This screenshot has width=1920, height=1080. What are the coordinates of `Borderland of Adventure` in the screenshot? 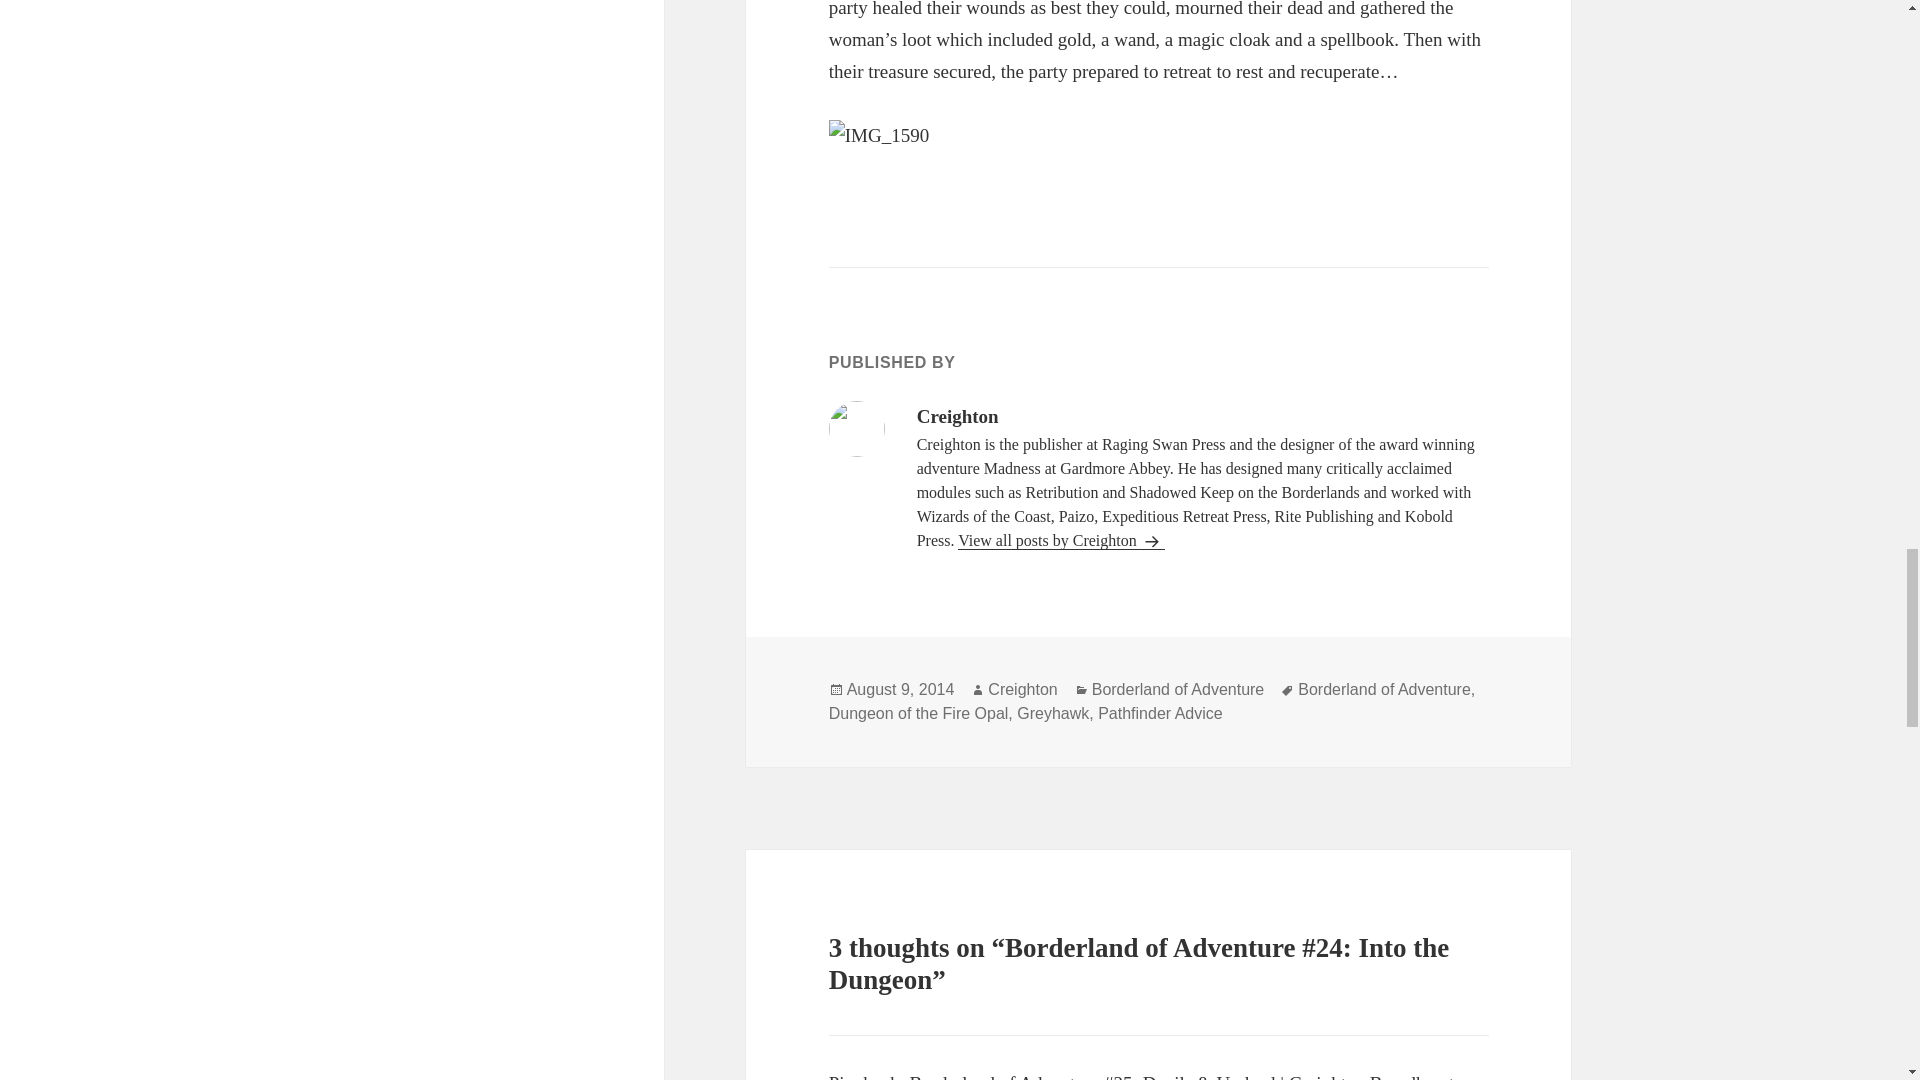 It's located at (1178, 690).